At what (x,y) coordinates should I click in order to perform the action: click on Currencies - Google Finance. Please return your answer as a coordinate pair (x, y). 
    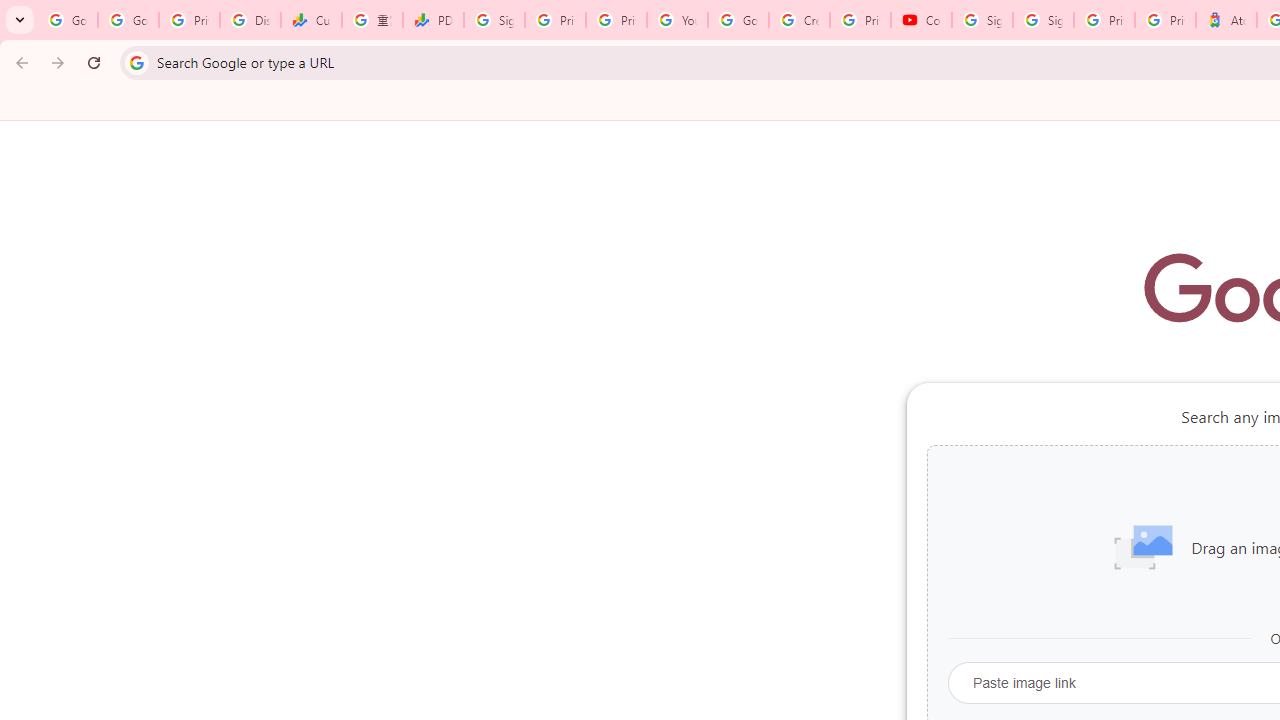
    Looking at the image, I should click on (310, 20).